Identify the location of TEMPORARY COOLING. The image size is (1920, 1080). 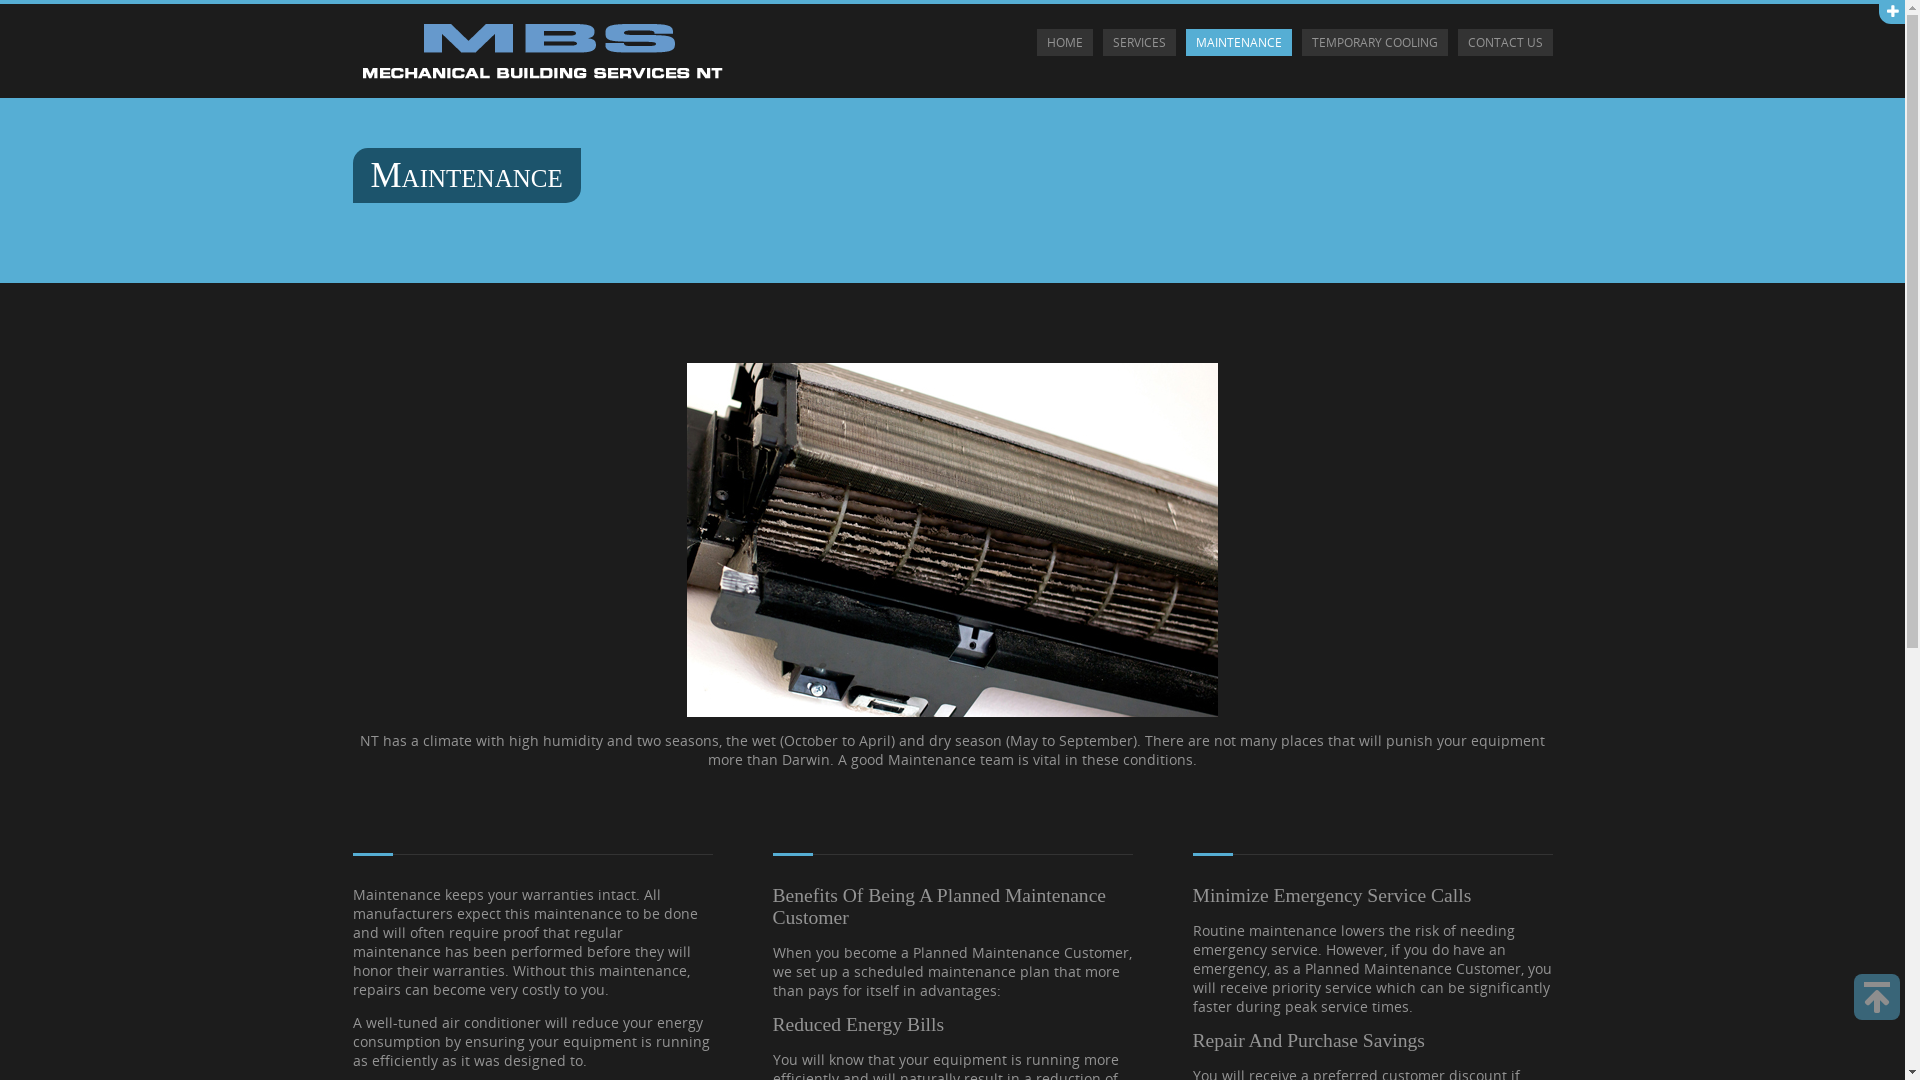
(1375, 42).